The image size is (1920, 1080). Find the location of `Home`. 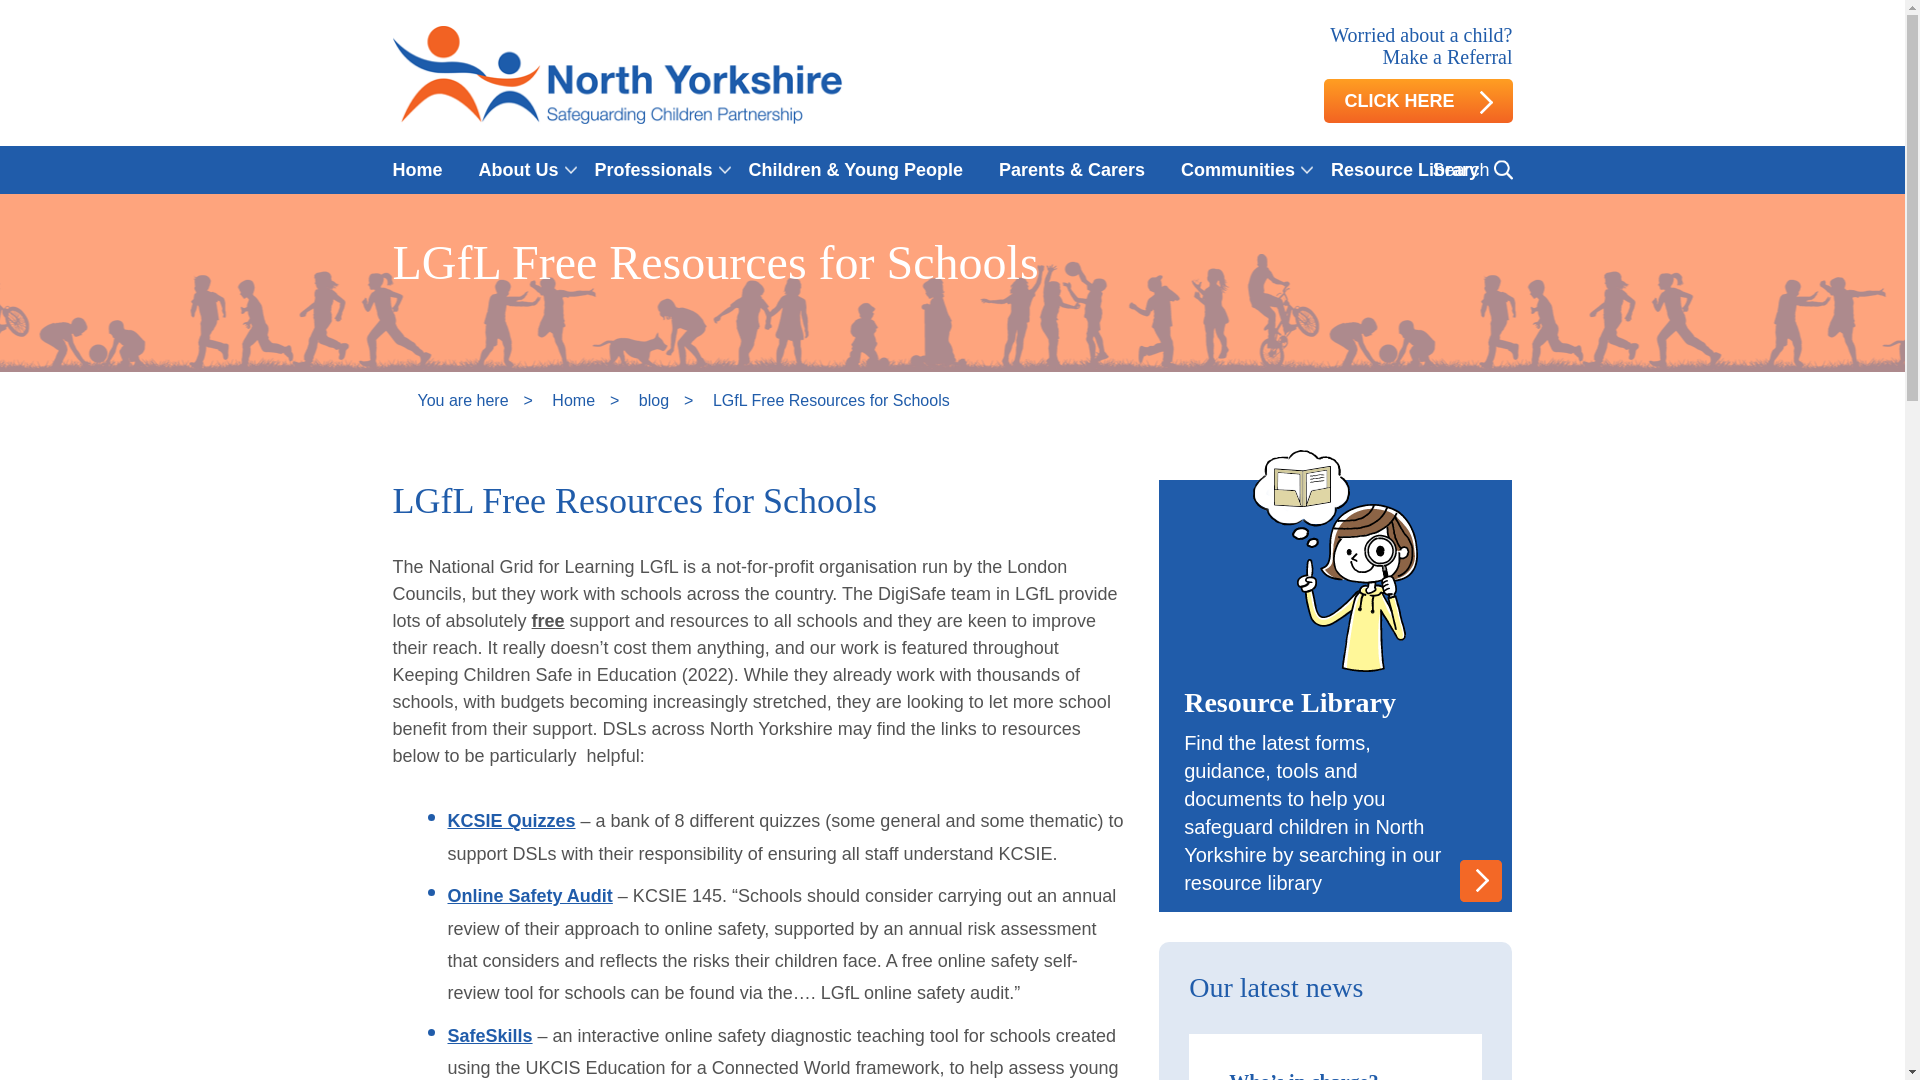

Home is located at coordinates (426, 170).